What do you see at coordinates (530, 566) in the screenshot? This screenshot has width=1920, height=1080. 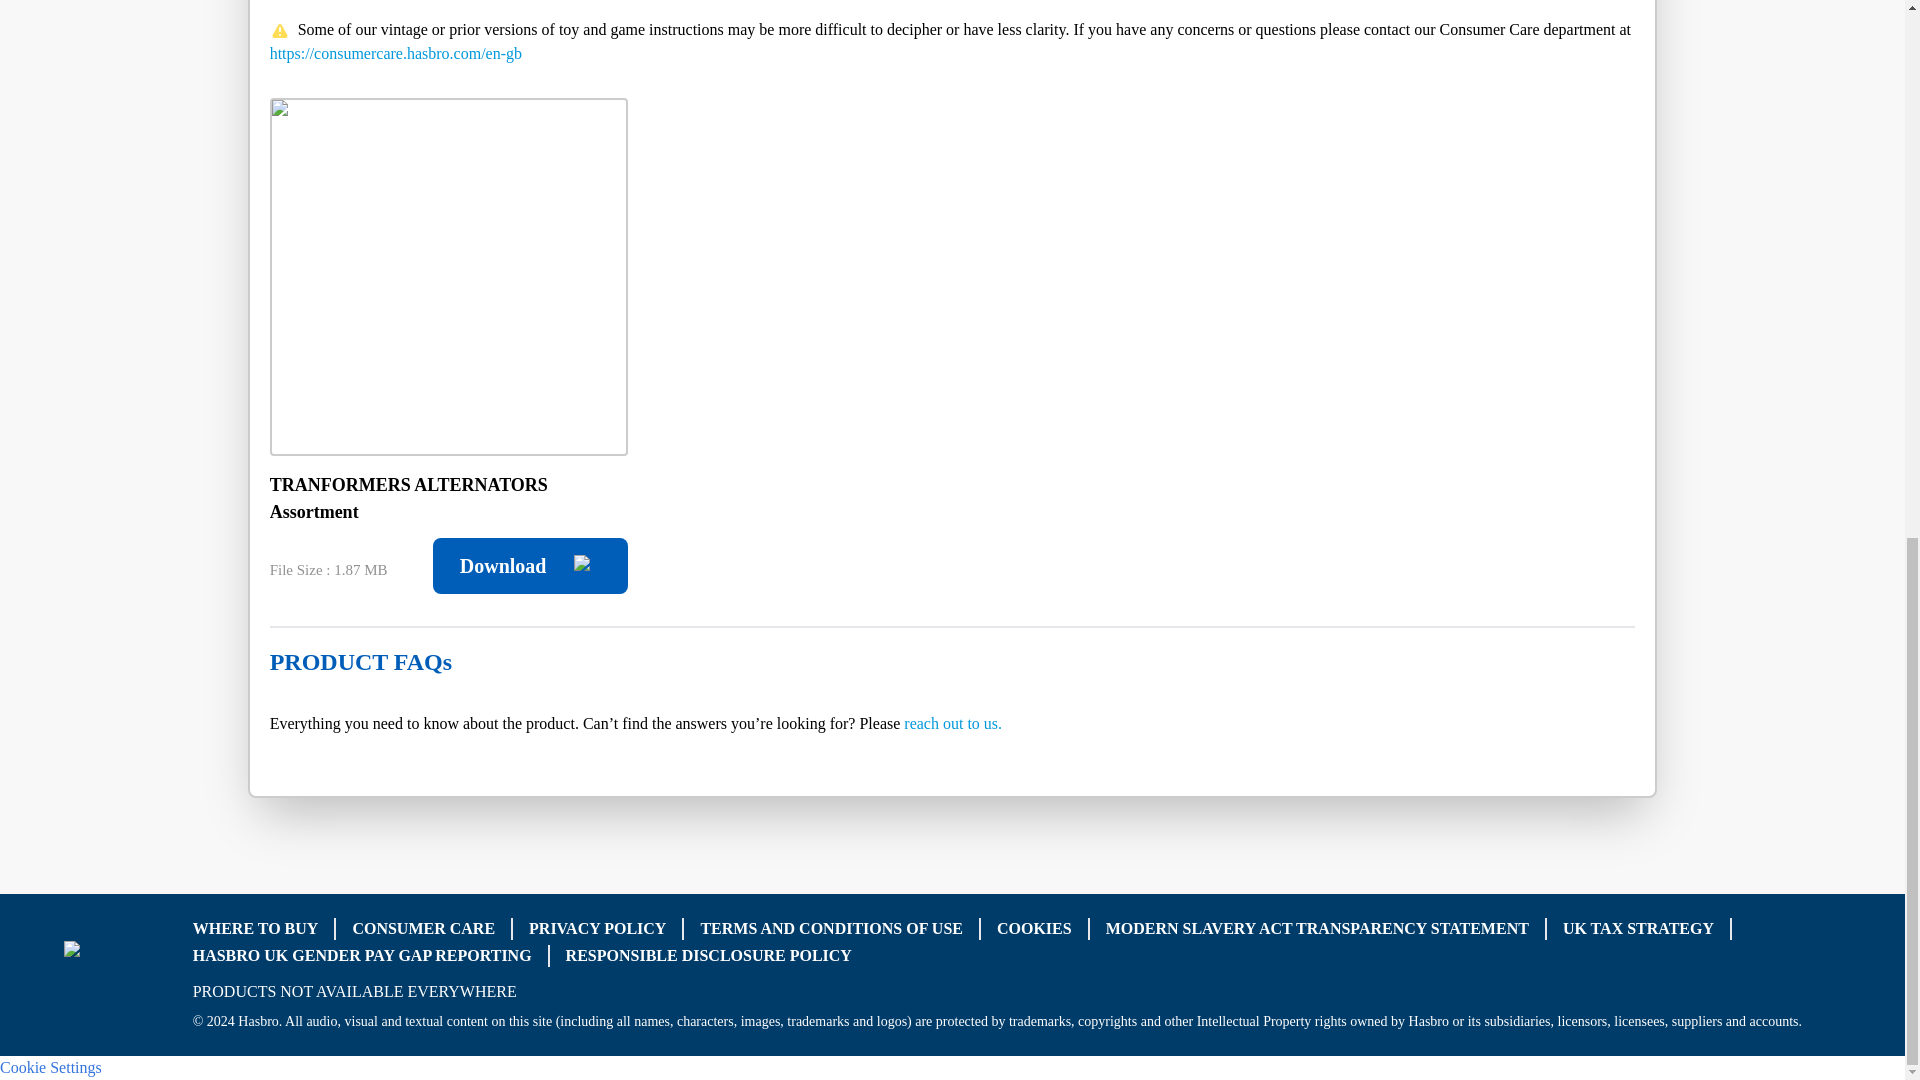 I see `Download` at bounding box center [530, 566].